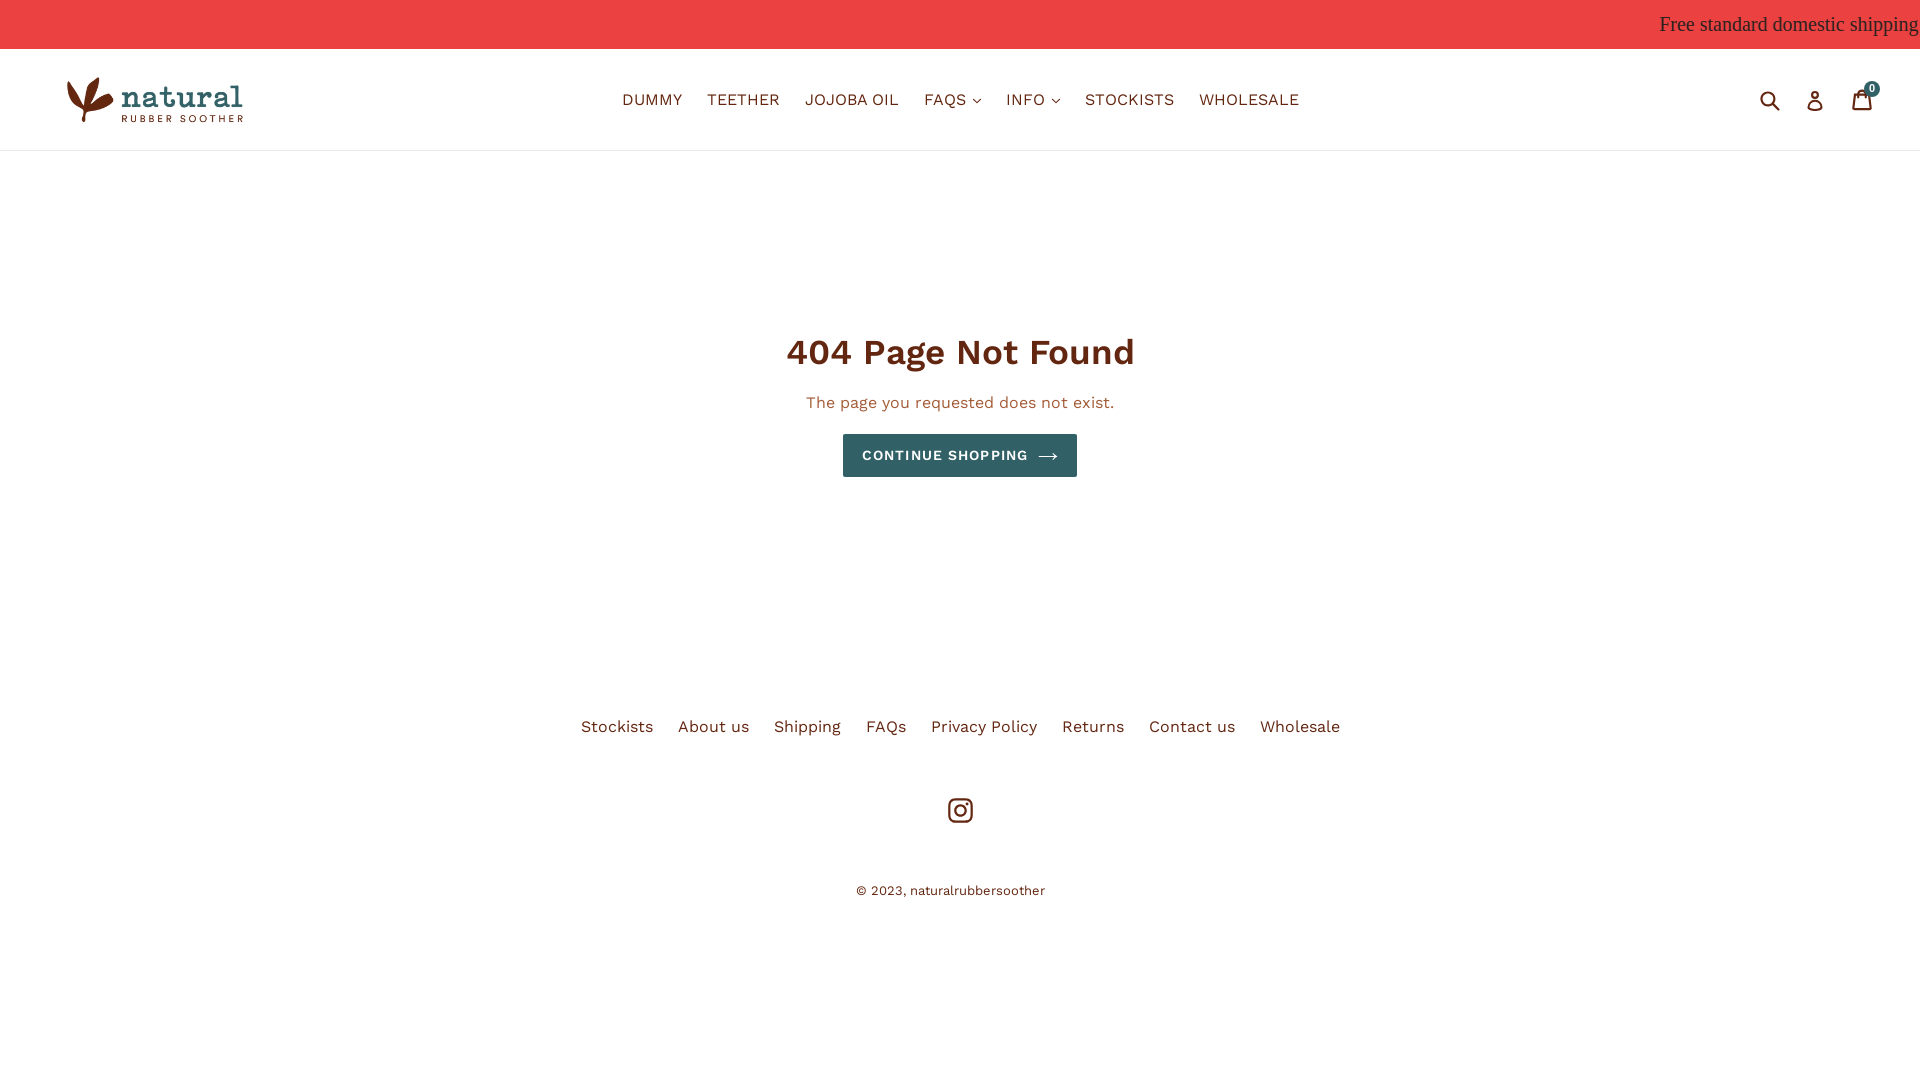 Image resolution: width=1920 pixels, height=1080 pixels. What do you see at coordinates (1248, 100) in the screenshot?
I see `WHOLESALE` at bounding box center [1248, 100].